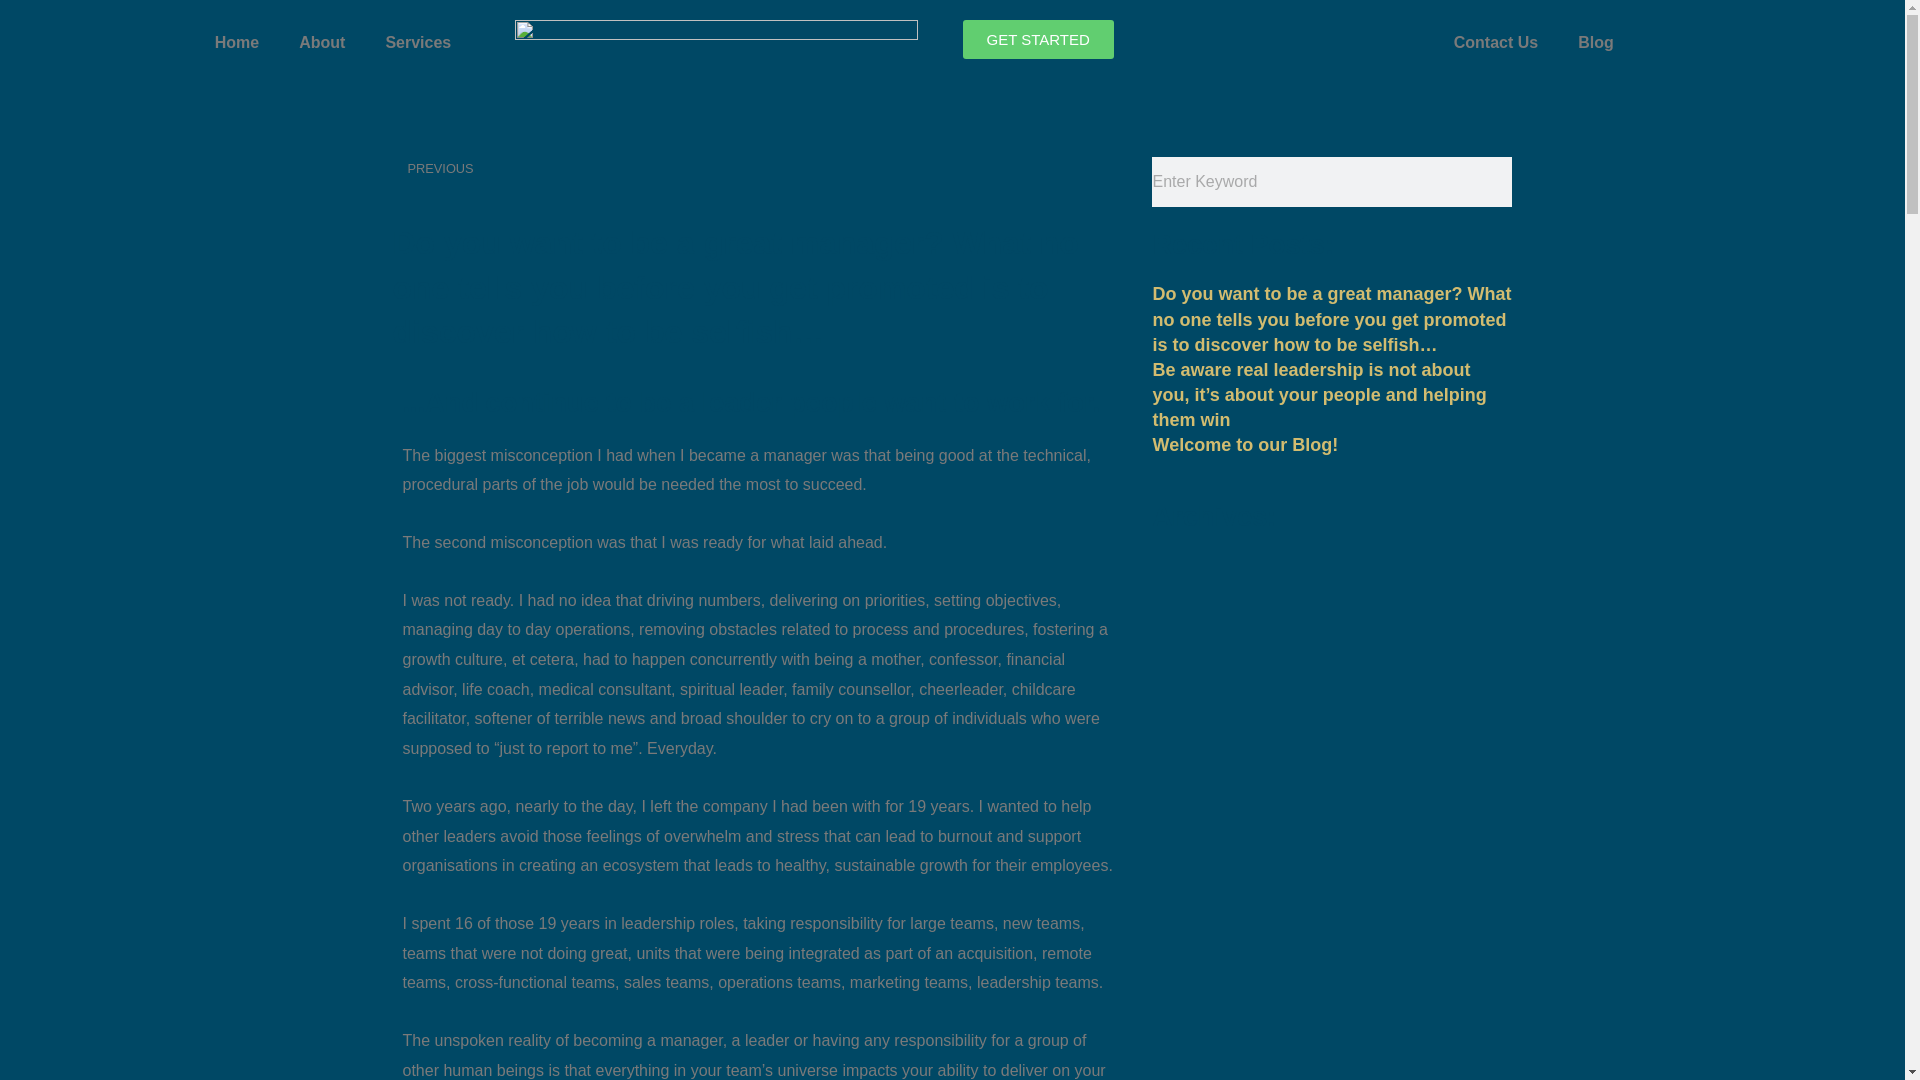  What do you see at coordinates (1496, 42) in the screenshot?
I see `About` at bounding box center [1496, 42].